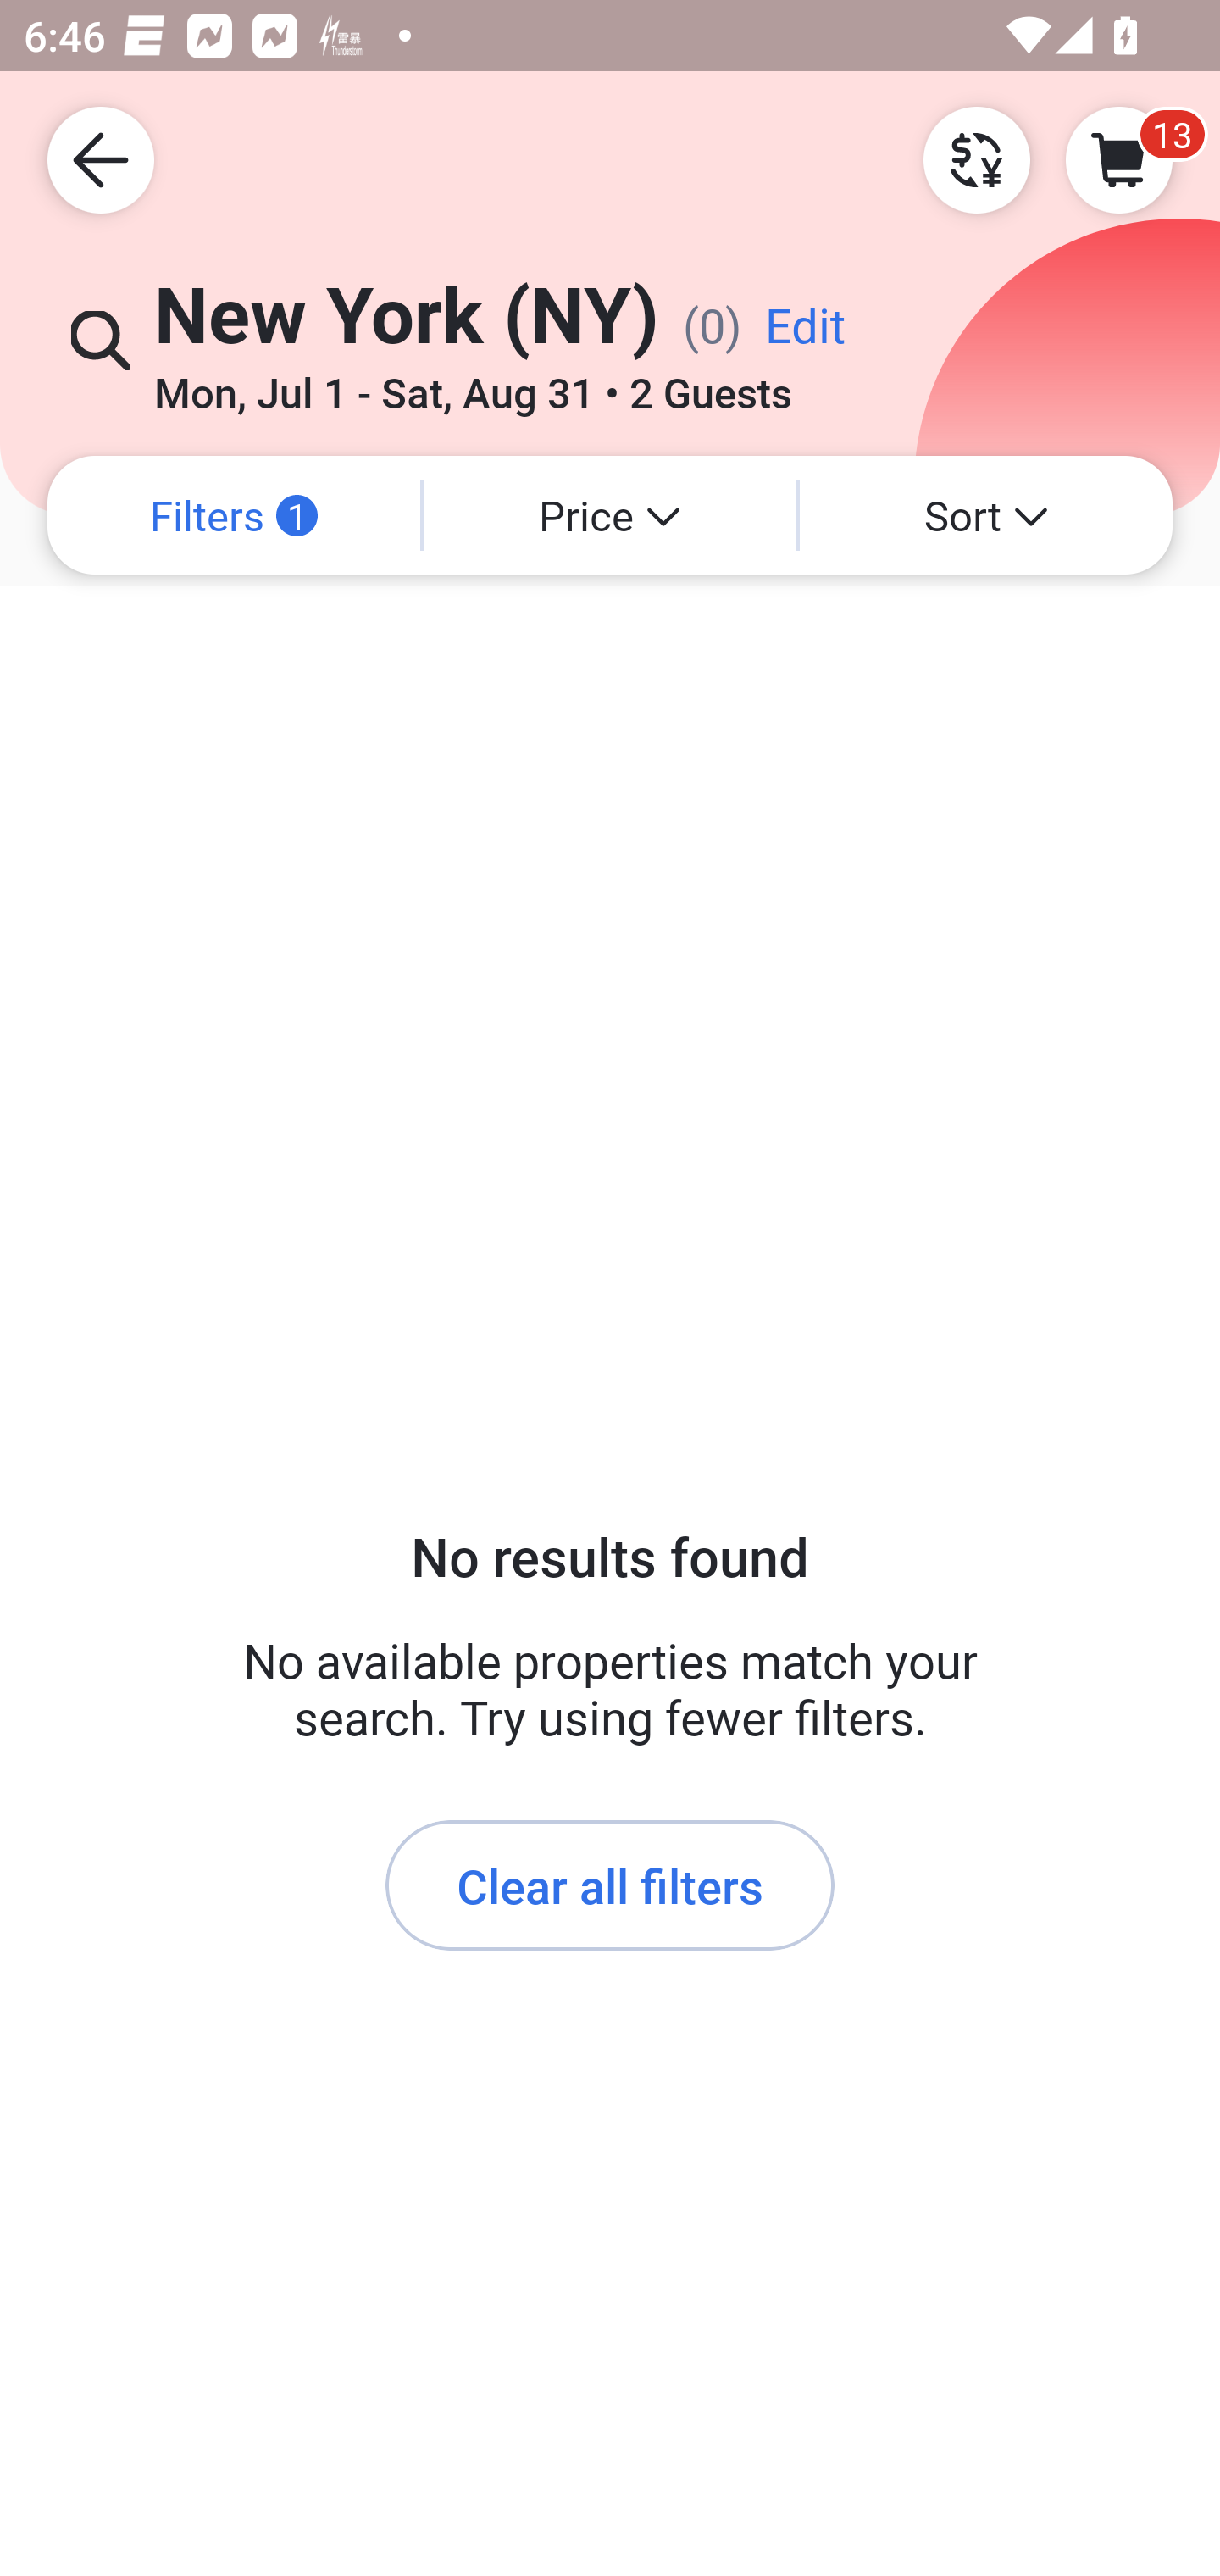 Image resolution: width=1220 pixels, height=2576 pixels. I want to click on Clear all filters, so click(610, 1885).